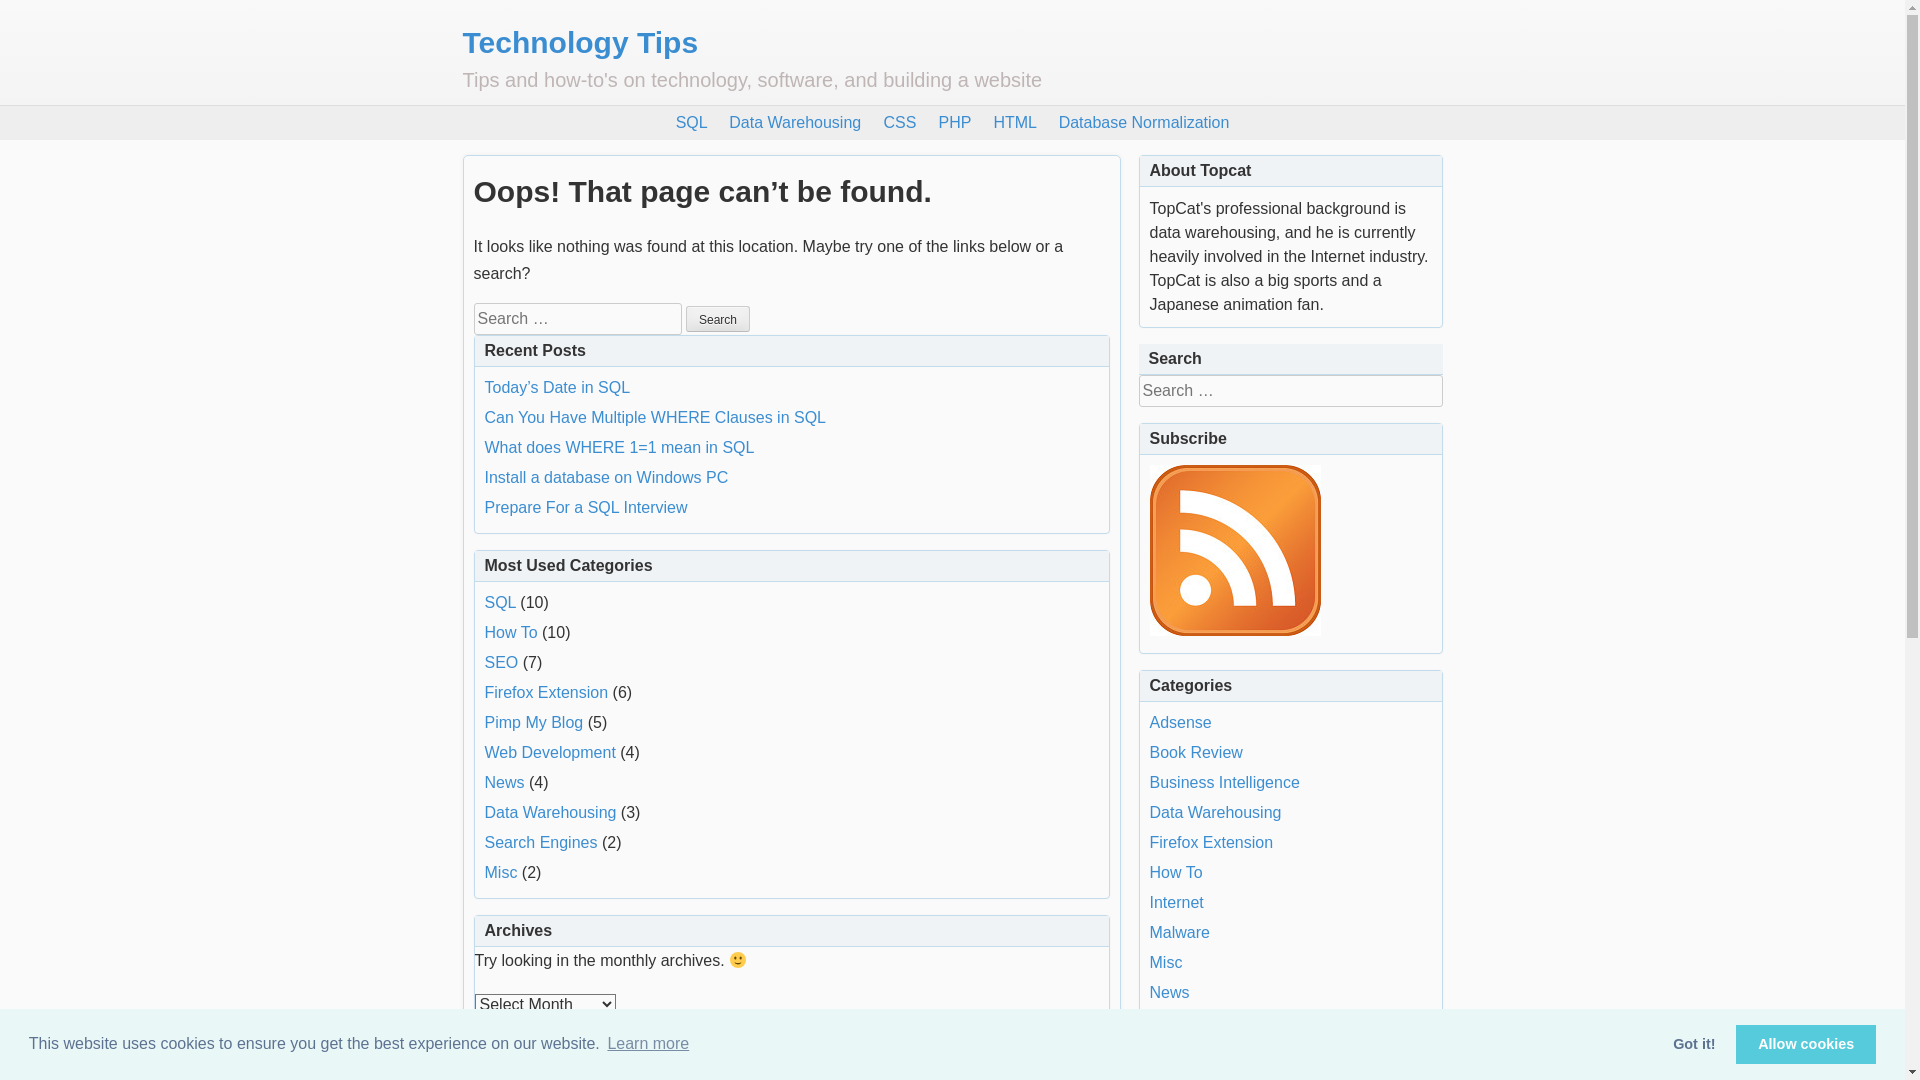  I want to click on Search, so click(718, 319).